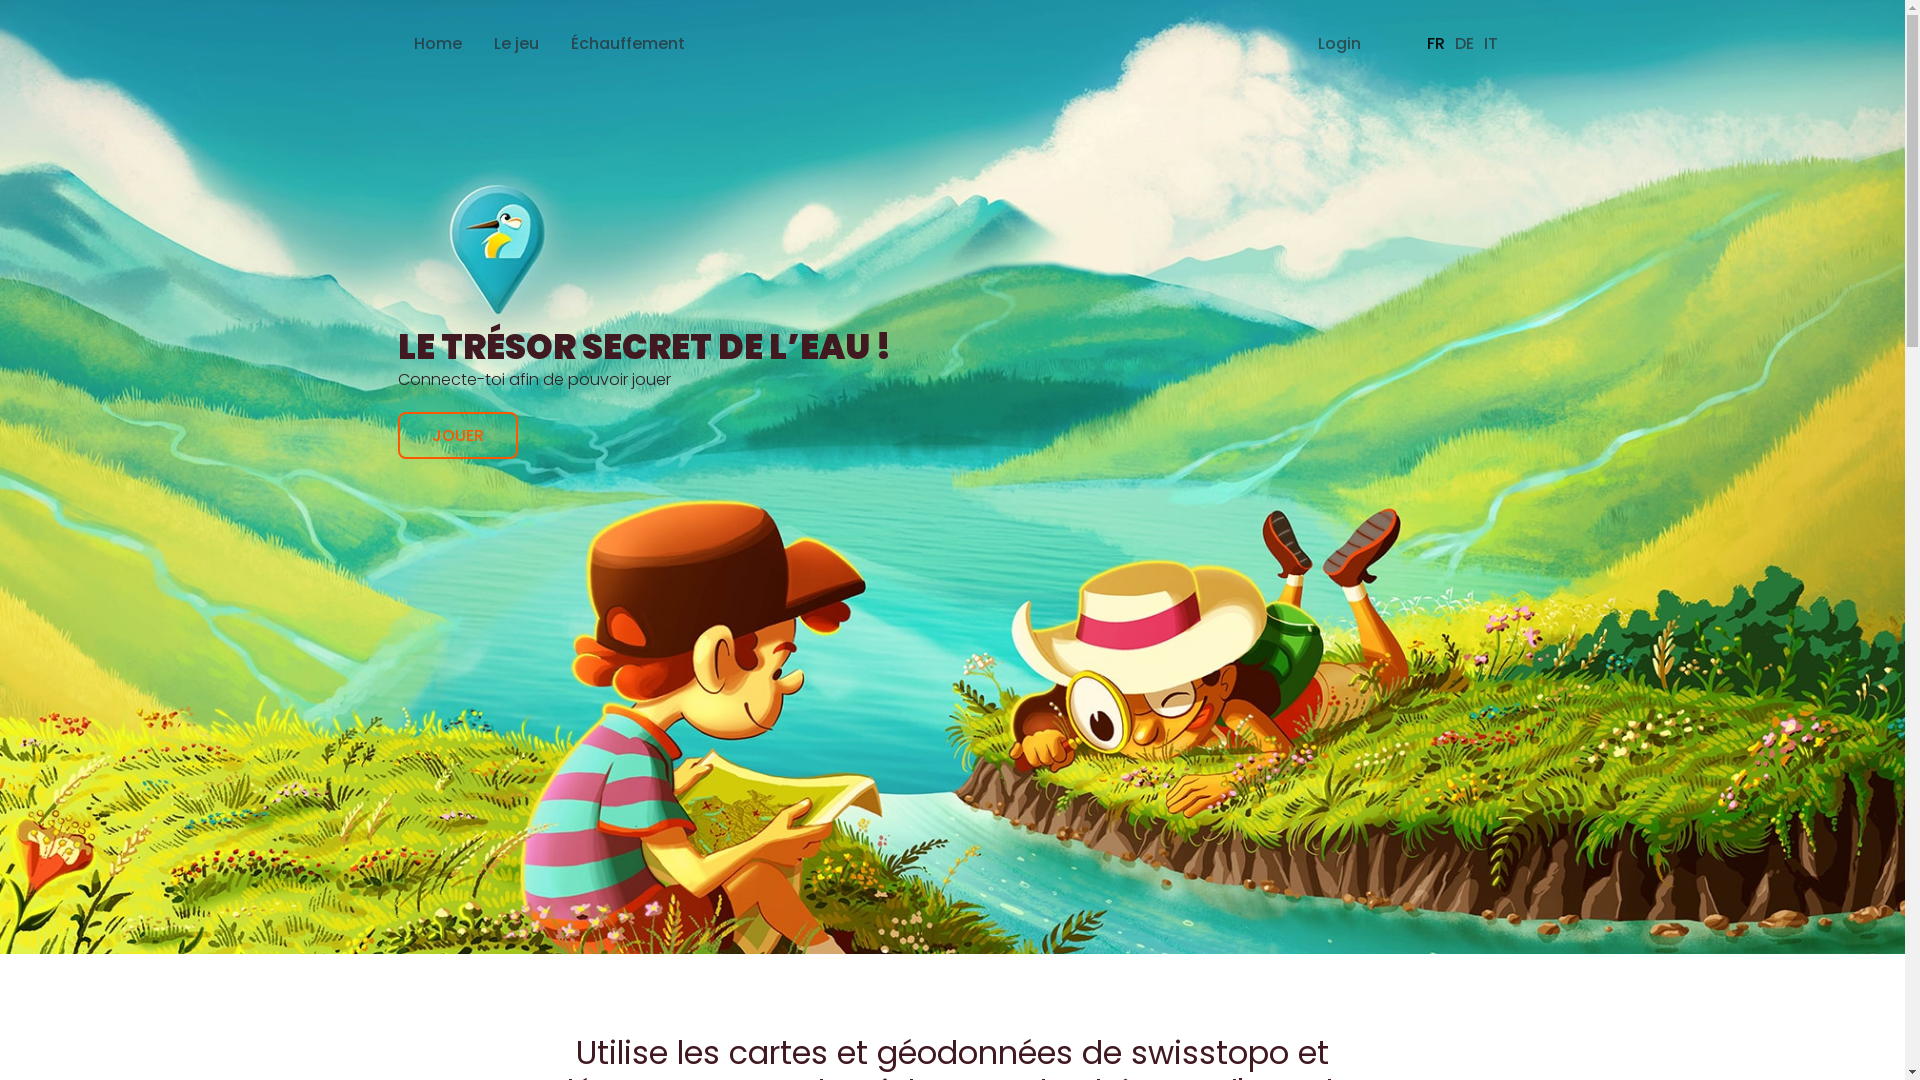 The image size is (1920, 1080). I want to click on DE, so click(1464, 44).